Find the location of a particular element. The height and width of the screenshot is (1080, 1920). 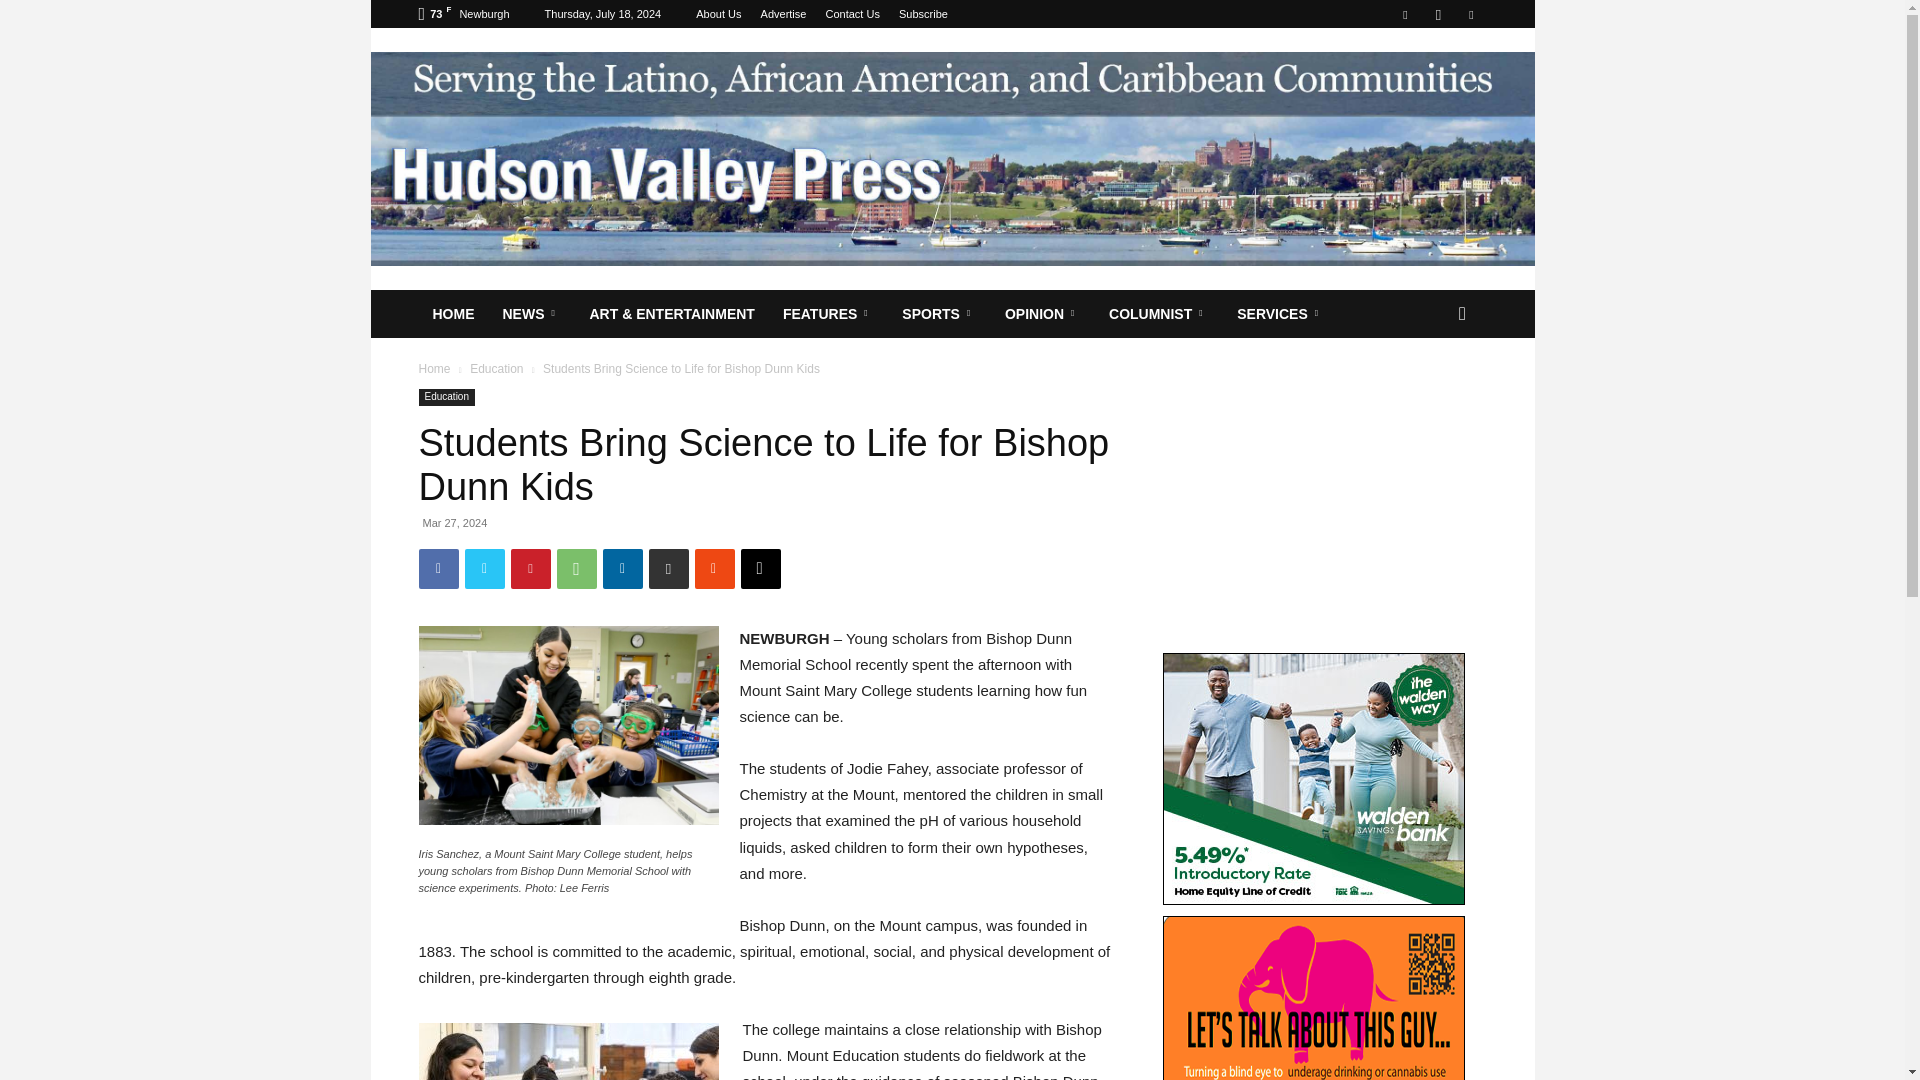

Science Day 6484 is located at coordinates (568, 726).